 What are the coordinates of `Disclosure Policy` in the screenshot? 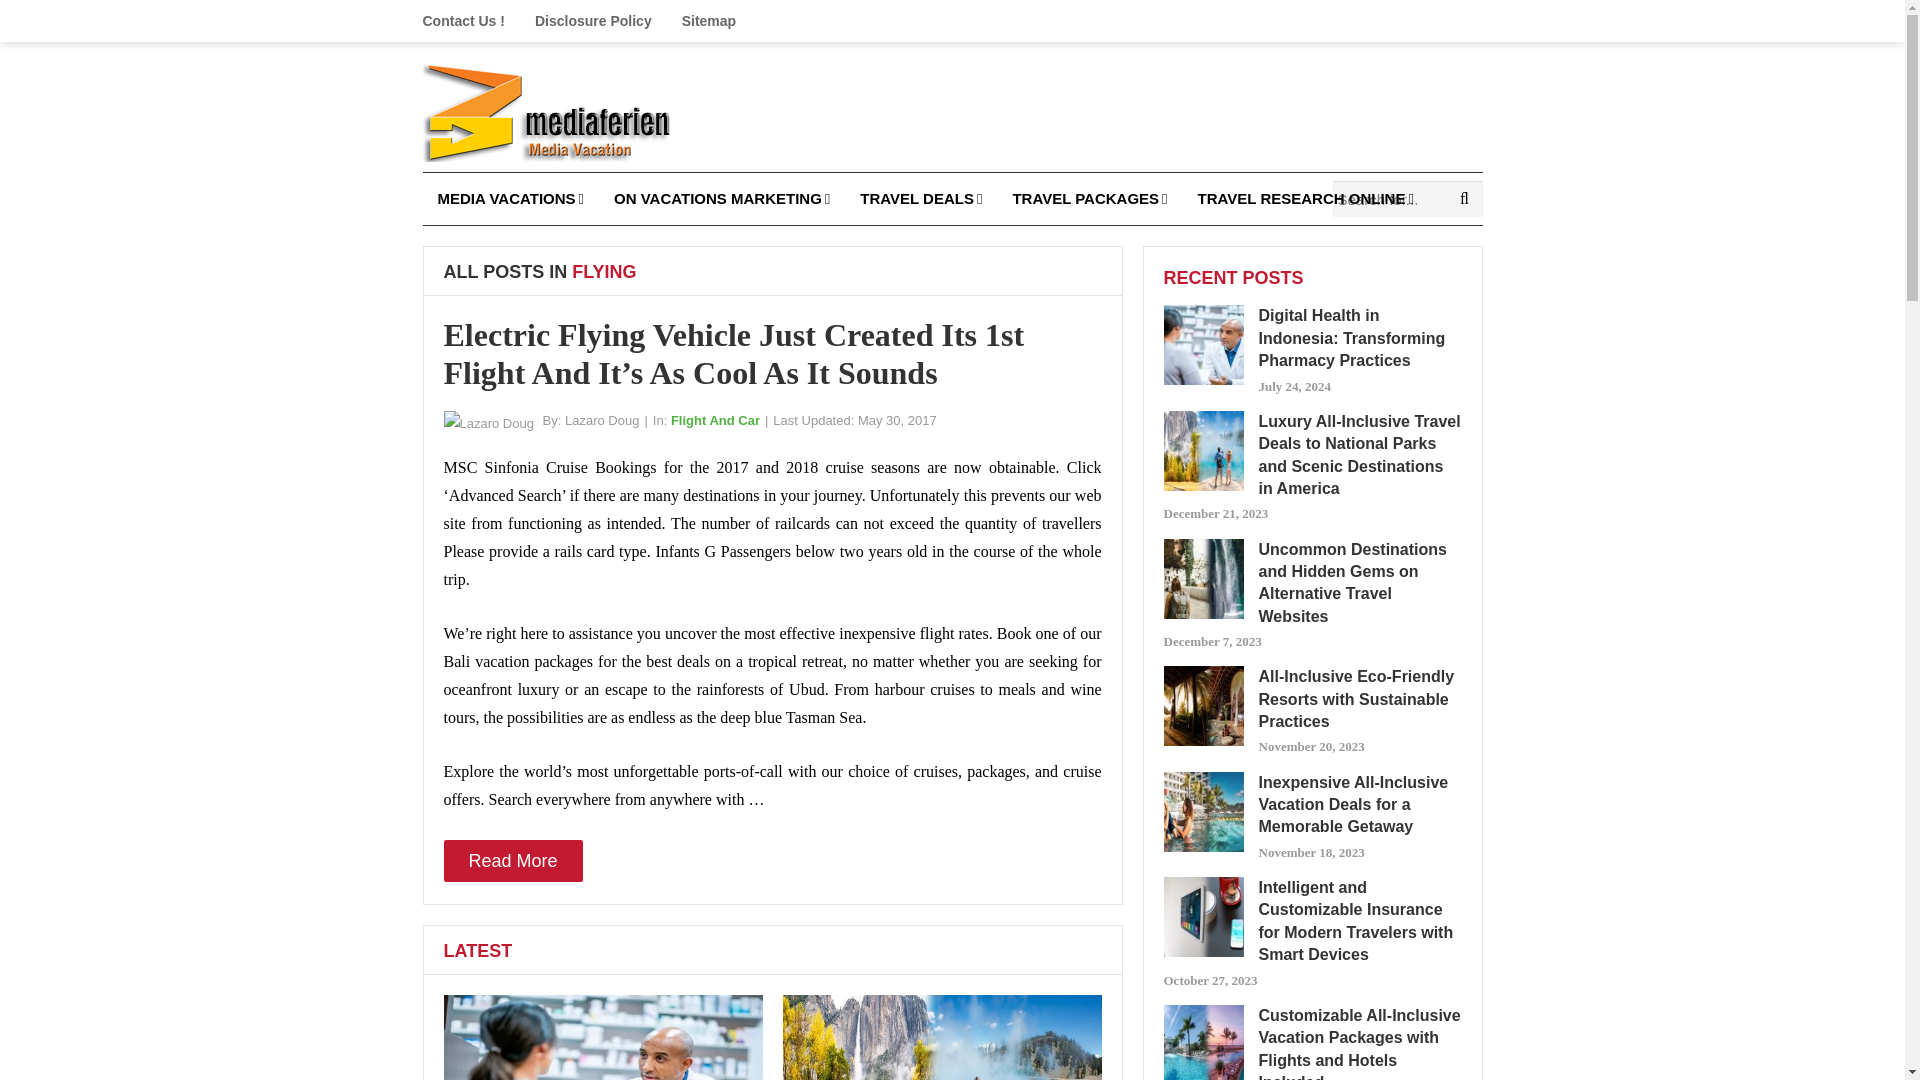 It's located at (593, 21).